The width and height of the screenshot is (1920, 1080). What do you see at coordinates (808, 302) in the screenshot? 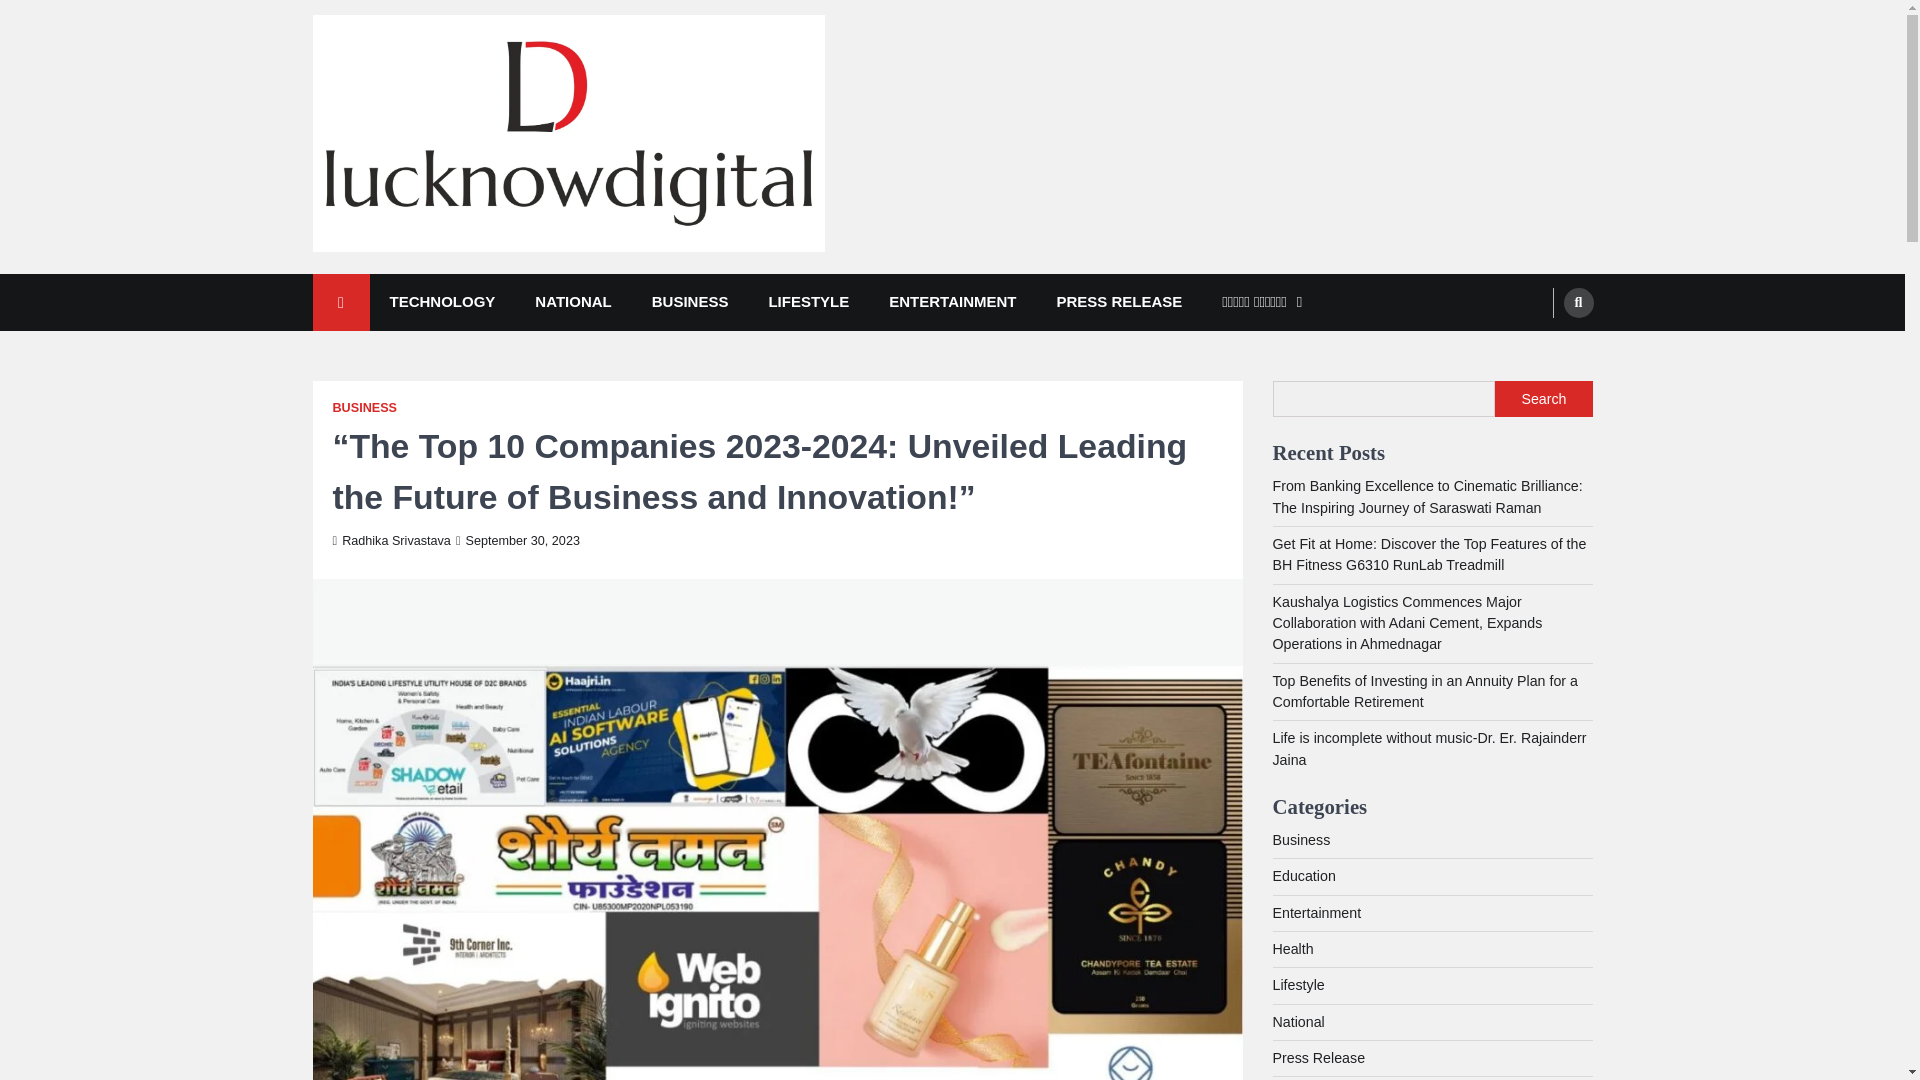
I see `LIFESTYLE` at bounding box center [808, 302].